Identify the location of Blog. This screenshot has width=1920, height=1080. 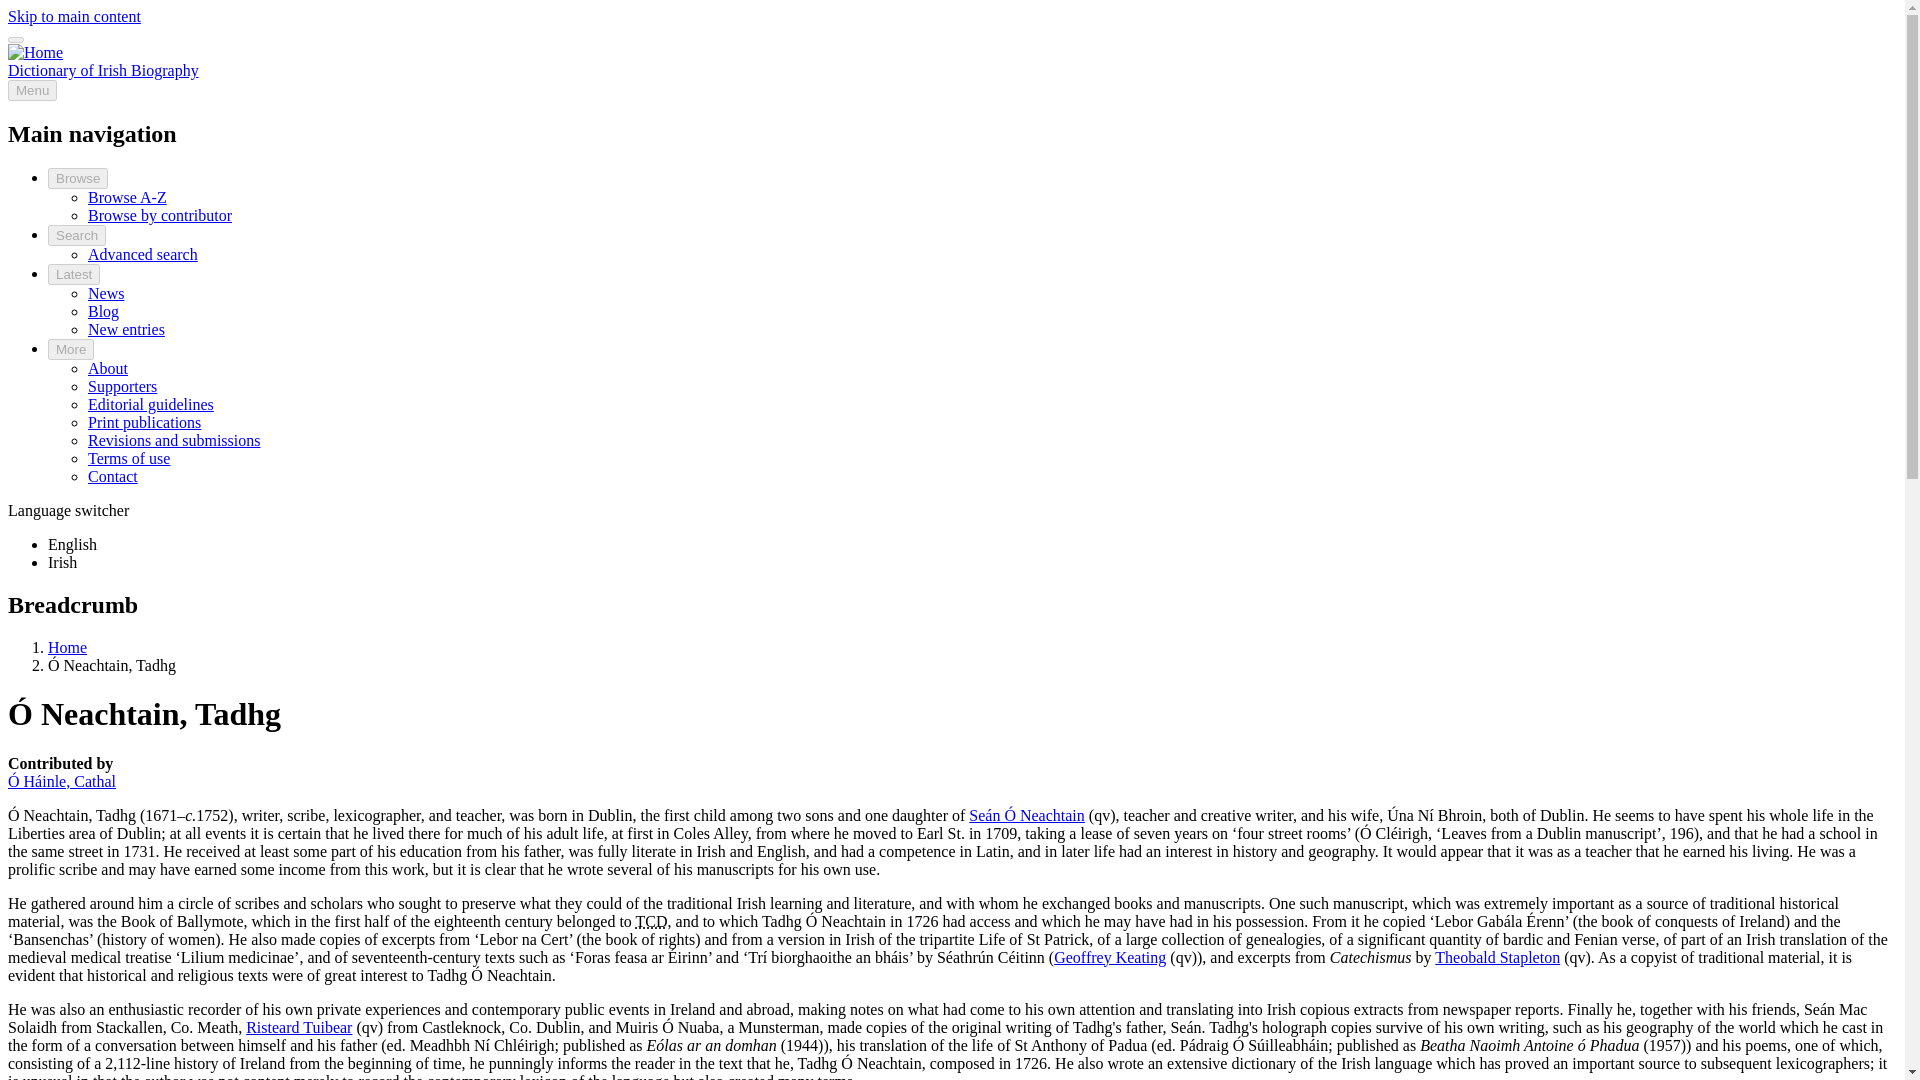
(104, 311).